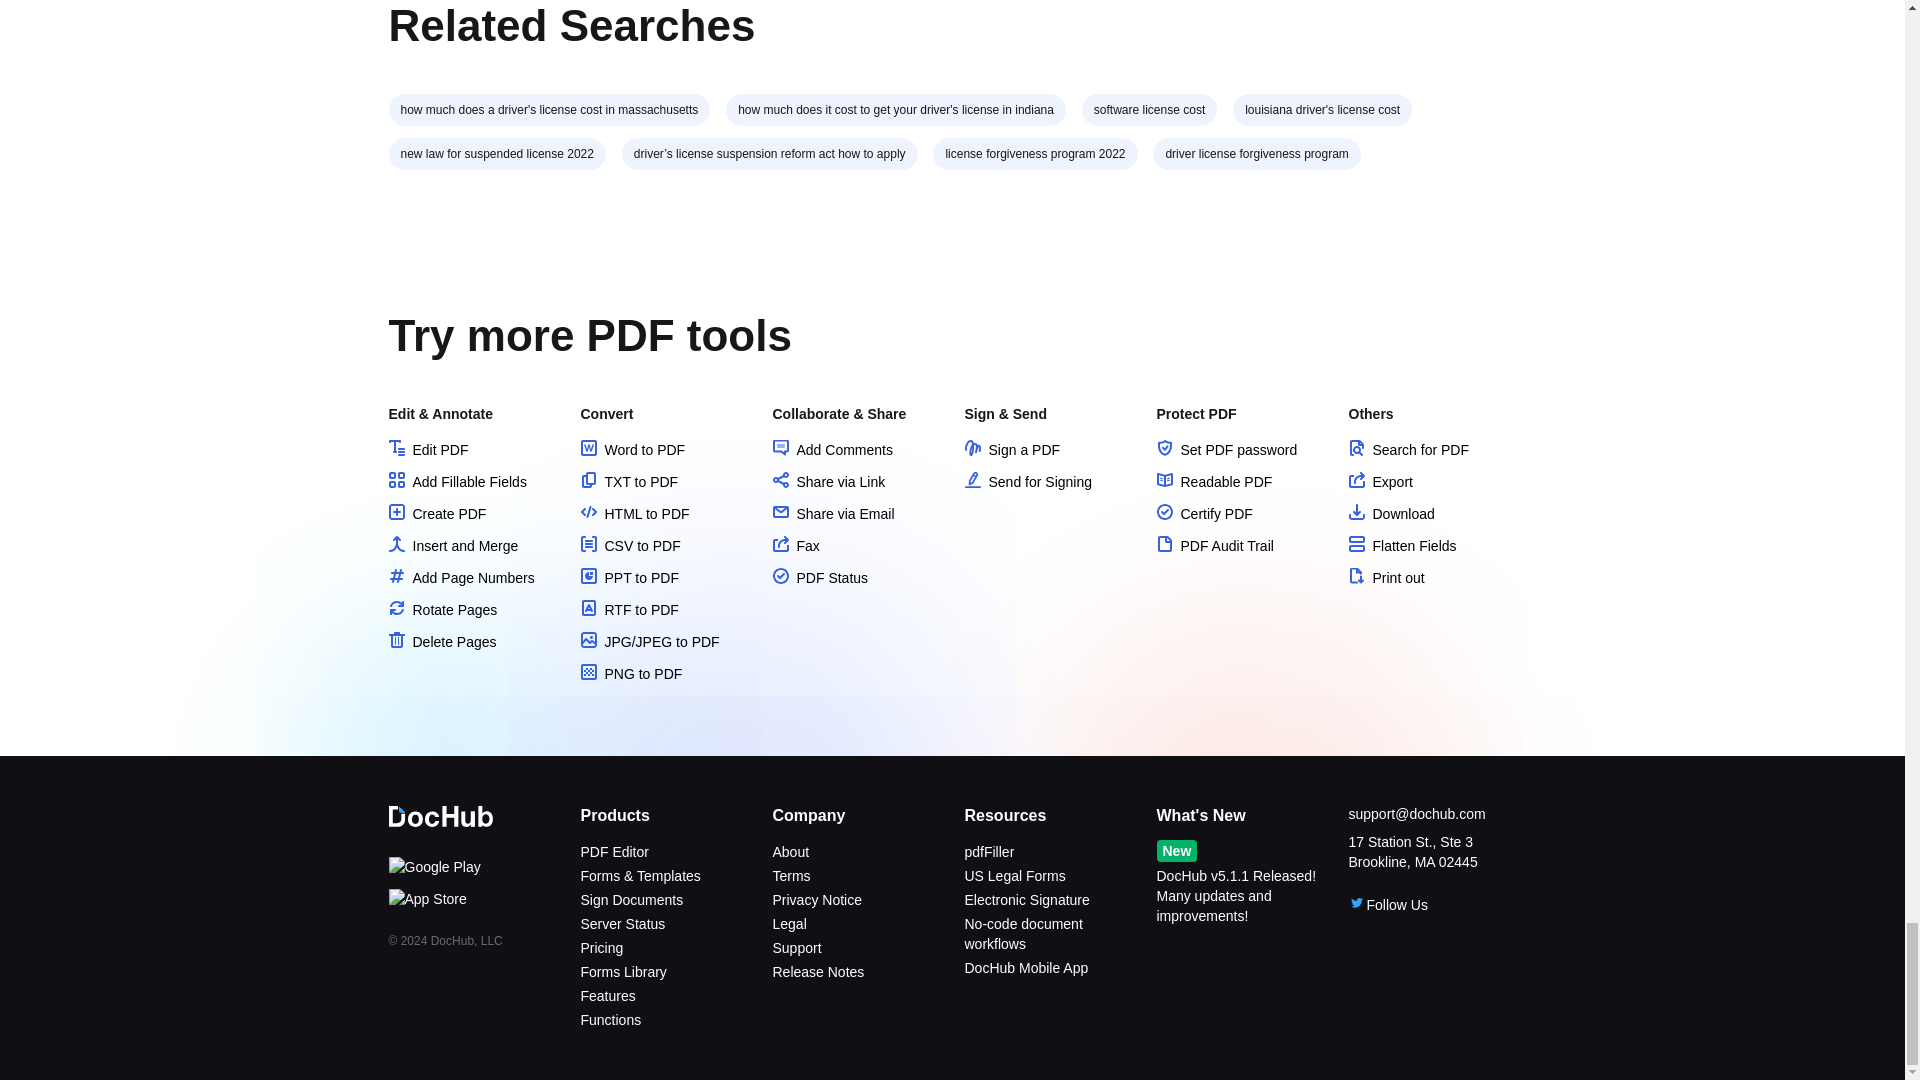 The height and width of the screenshot is (1080, 1920). What do you see at coordinates (428, 449) in the screenshot?
I see `Edit PDF` at bounding box center [428, 449].